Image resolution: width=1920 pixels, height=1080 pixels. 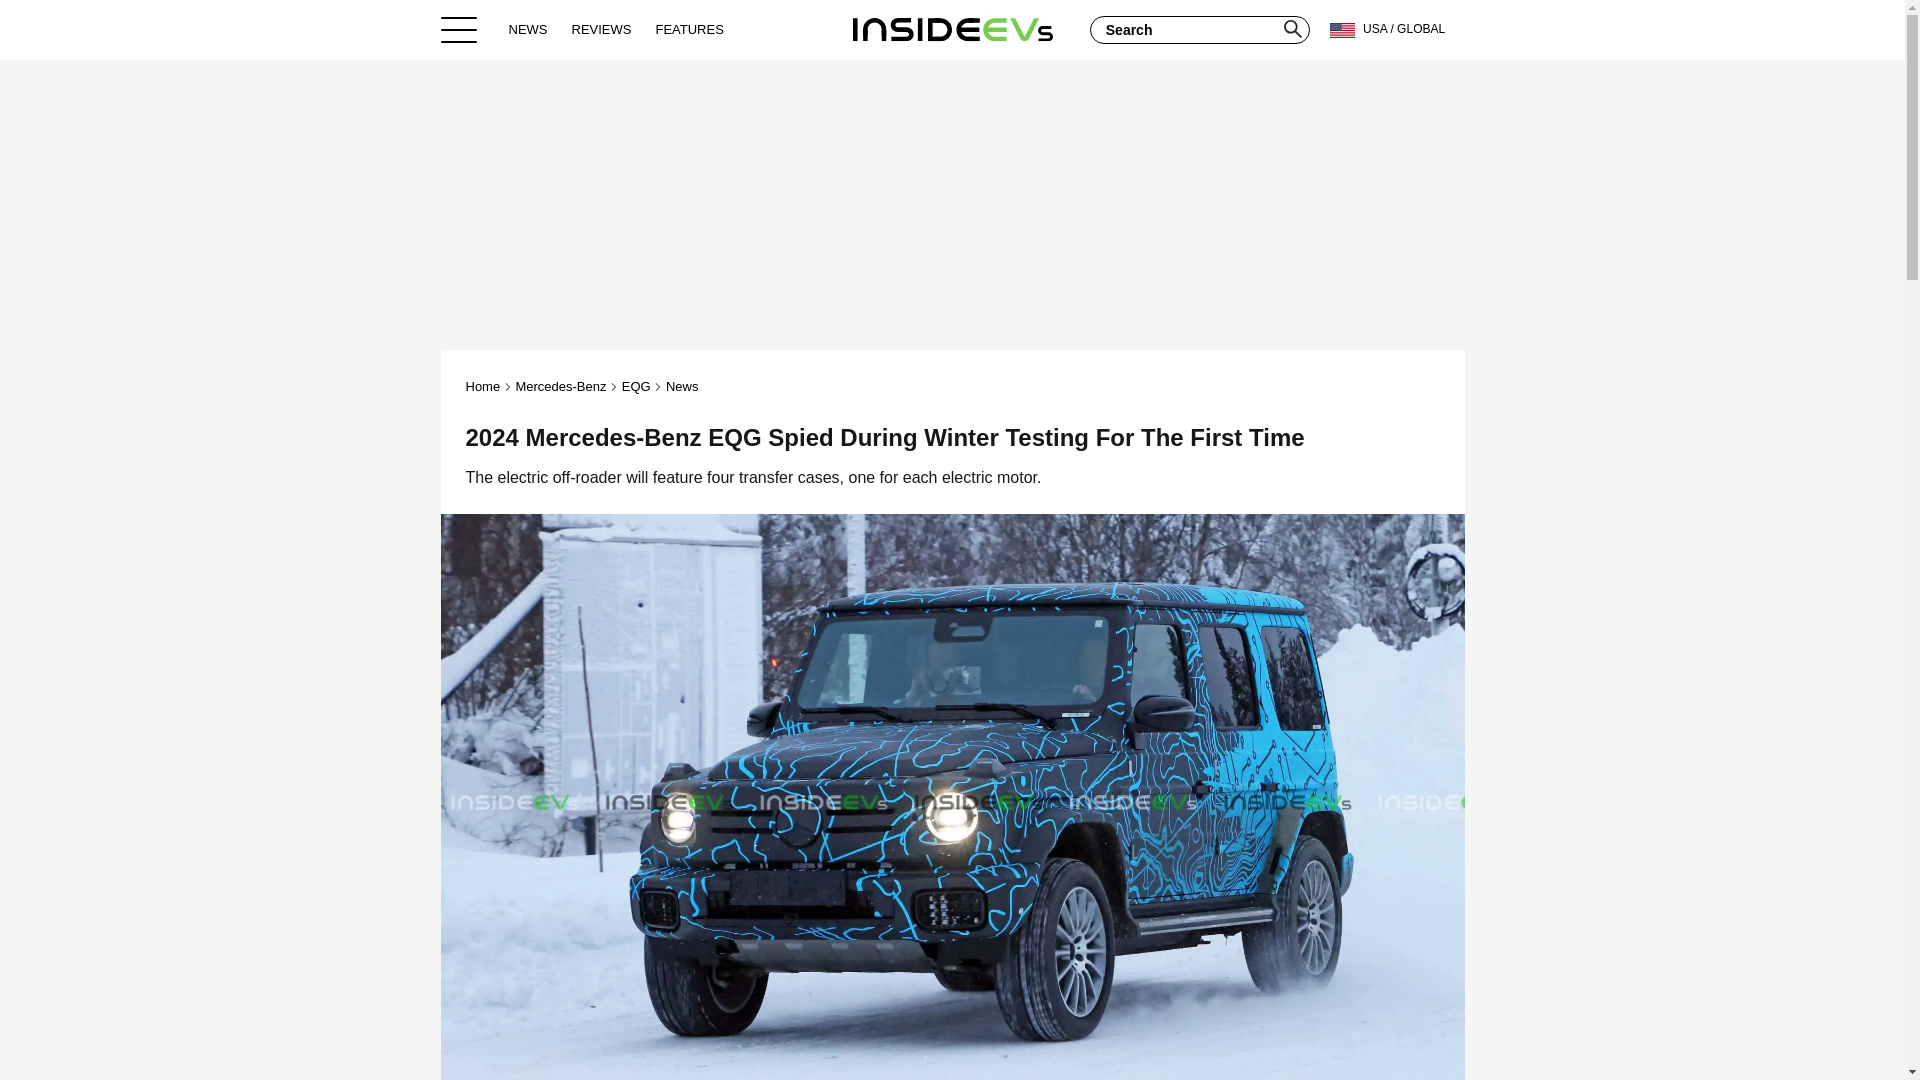 What do you see at coordinates (484, 386) in the screenshot?
I see `Home` at bounding box center [484, 386].